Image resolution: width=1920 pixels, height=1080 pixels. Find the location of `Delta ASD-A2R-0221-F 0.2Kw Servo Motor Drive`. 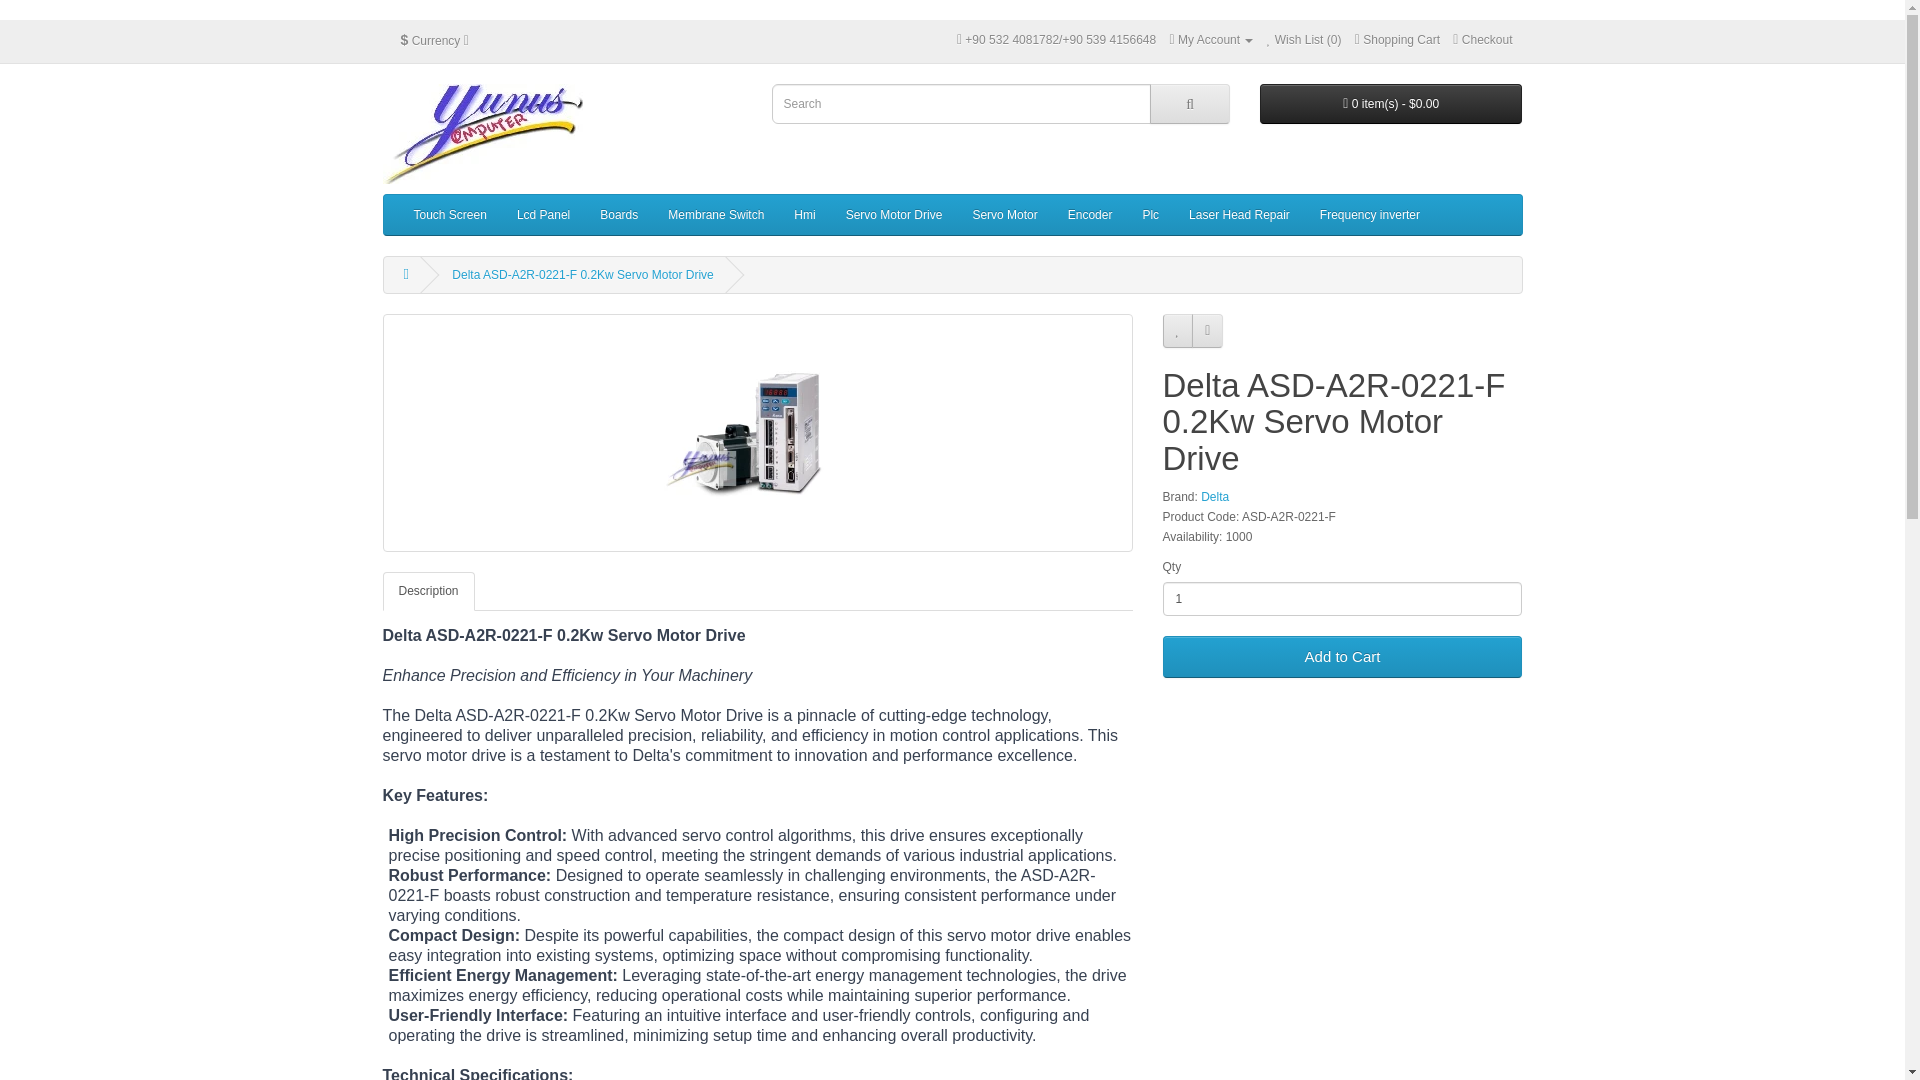

Delta ASD-A2R-0221-F 0.2Kw Servo Motor Drive is located at coordinates (757, 432).